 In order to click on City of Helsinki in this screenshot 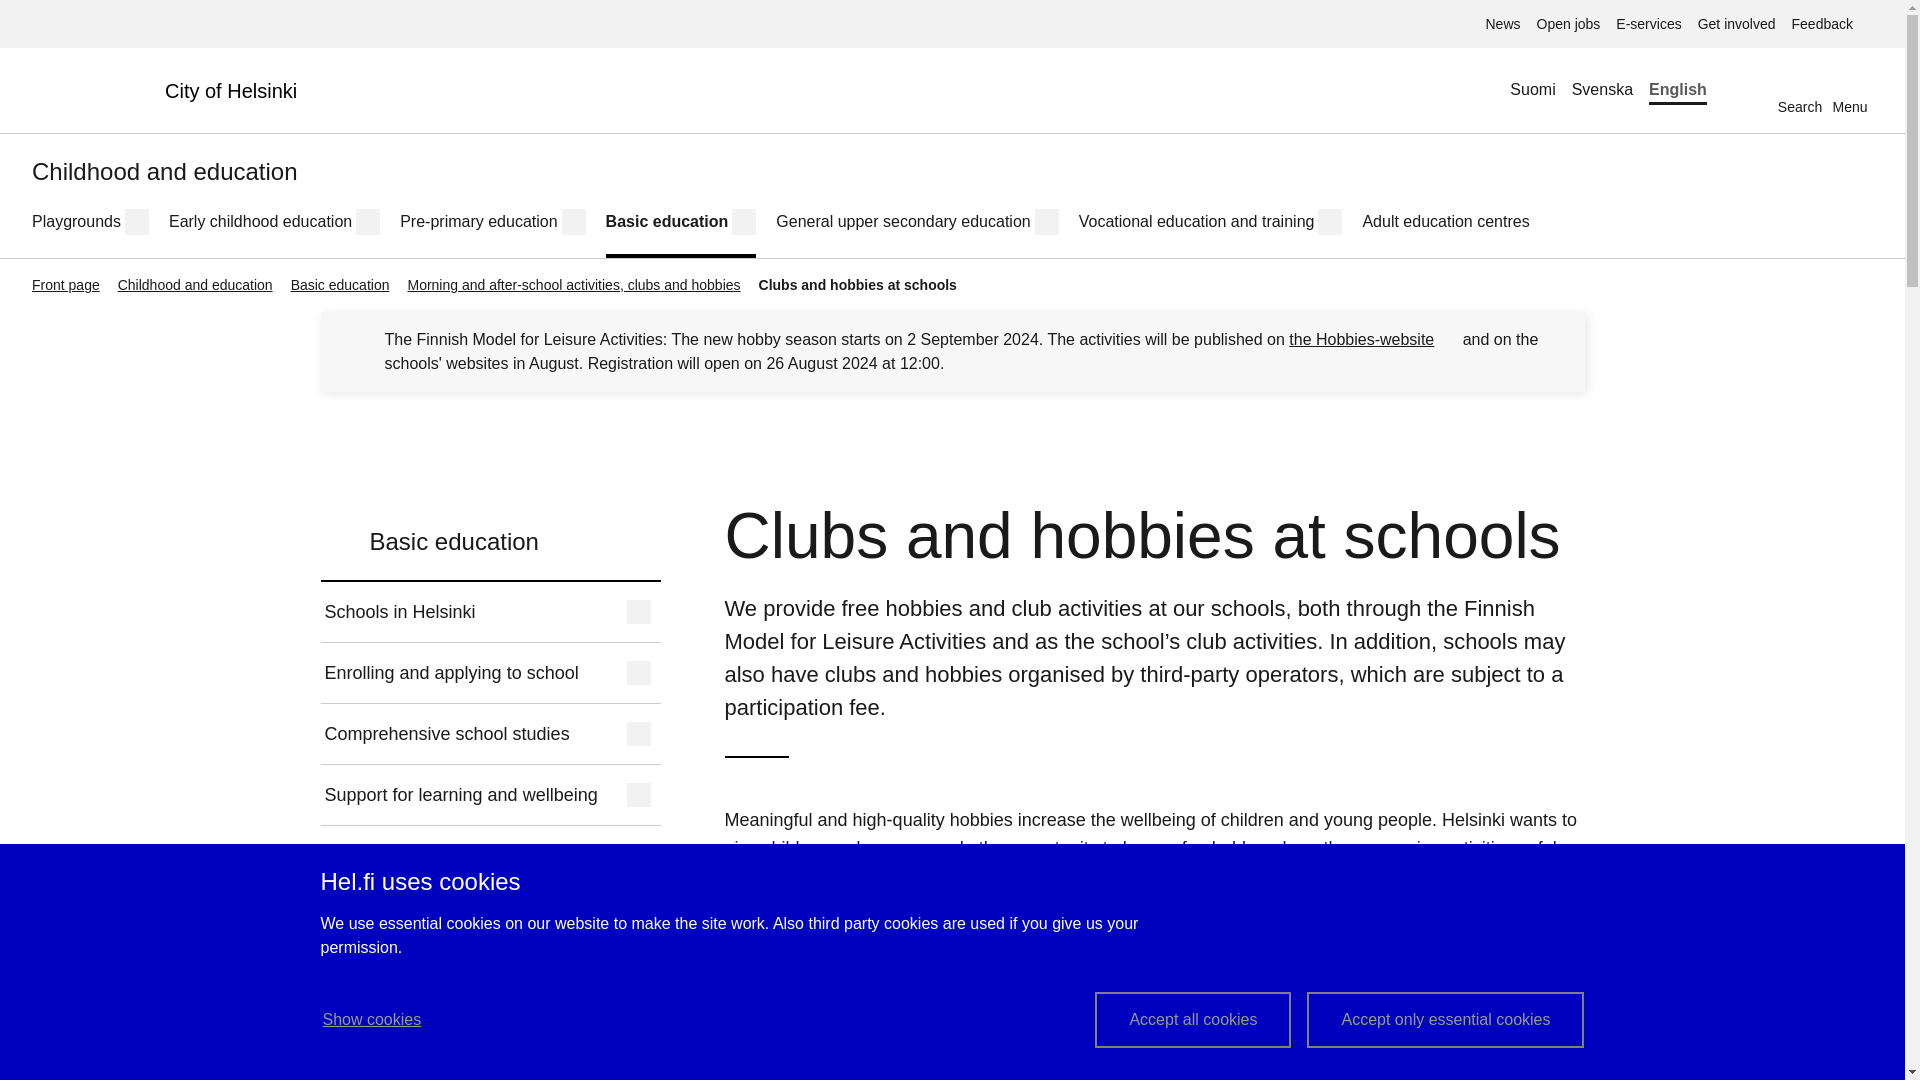, I will do `click(172, 90)`.